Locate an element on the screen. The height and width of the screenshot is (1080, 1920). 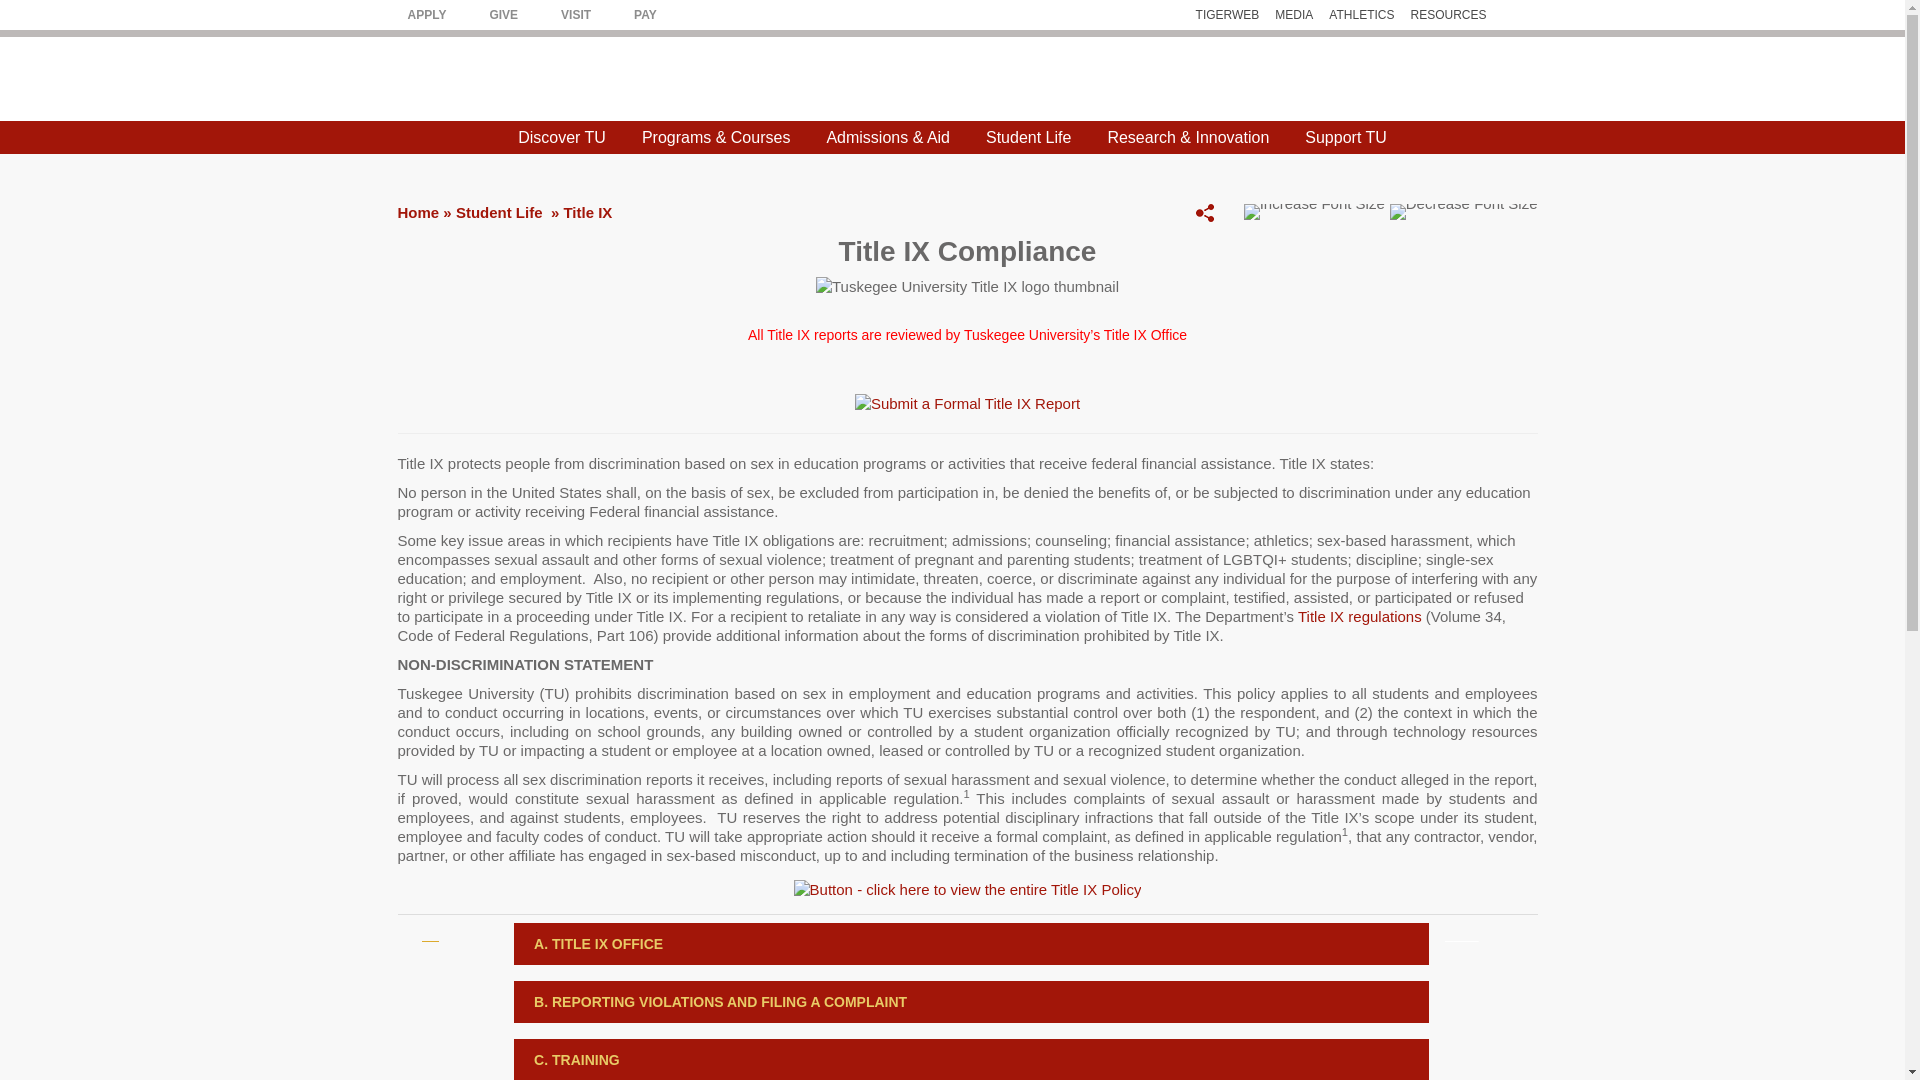
TIGERWEB is located at coordinates (1228, 14).